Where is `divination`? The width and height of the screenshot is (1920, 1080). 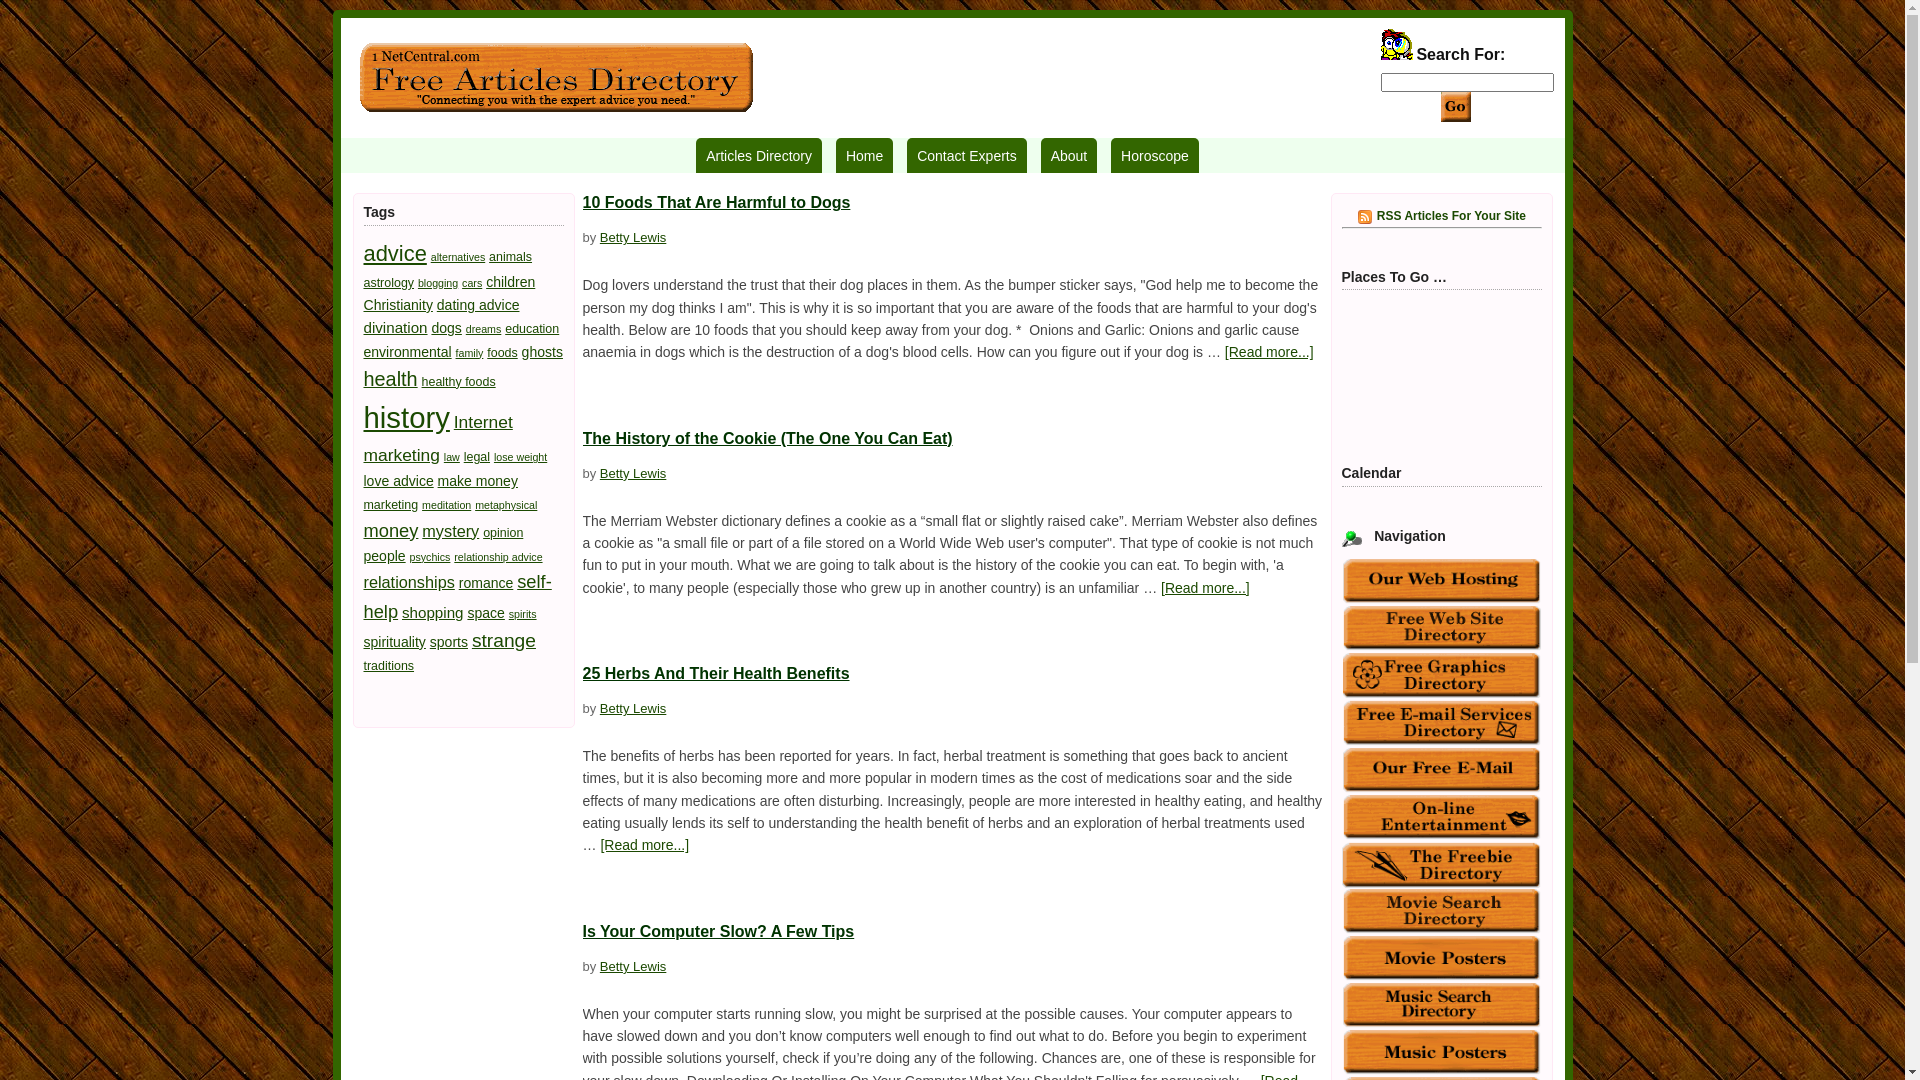 divination is located at coordinates (396, 328).